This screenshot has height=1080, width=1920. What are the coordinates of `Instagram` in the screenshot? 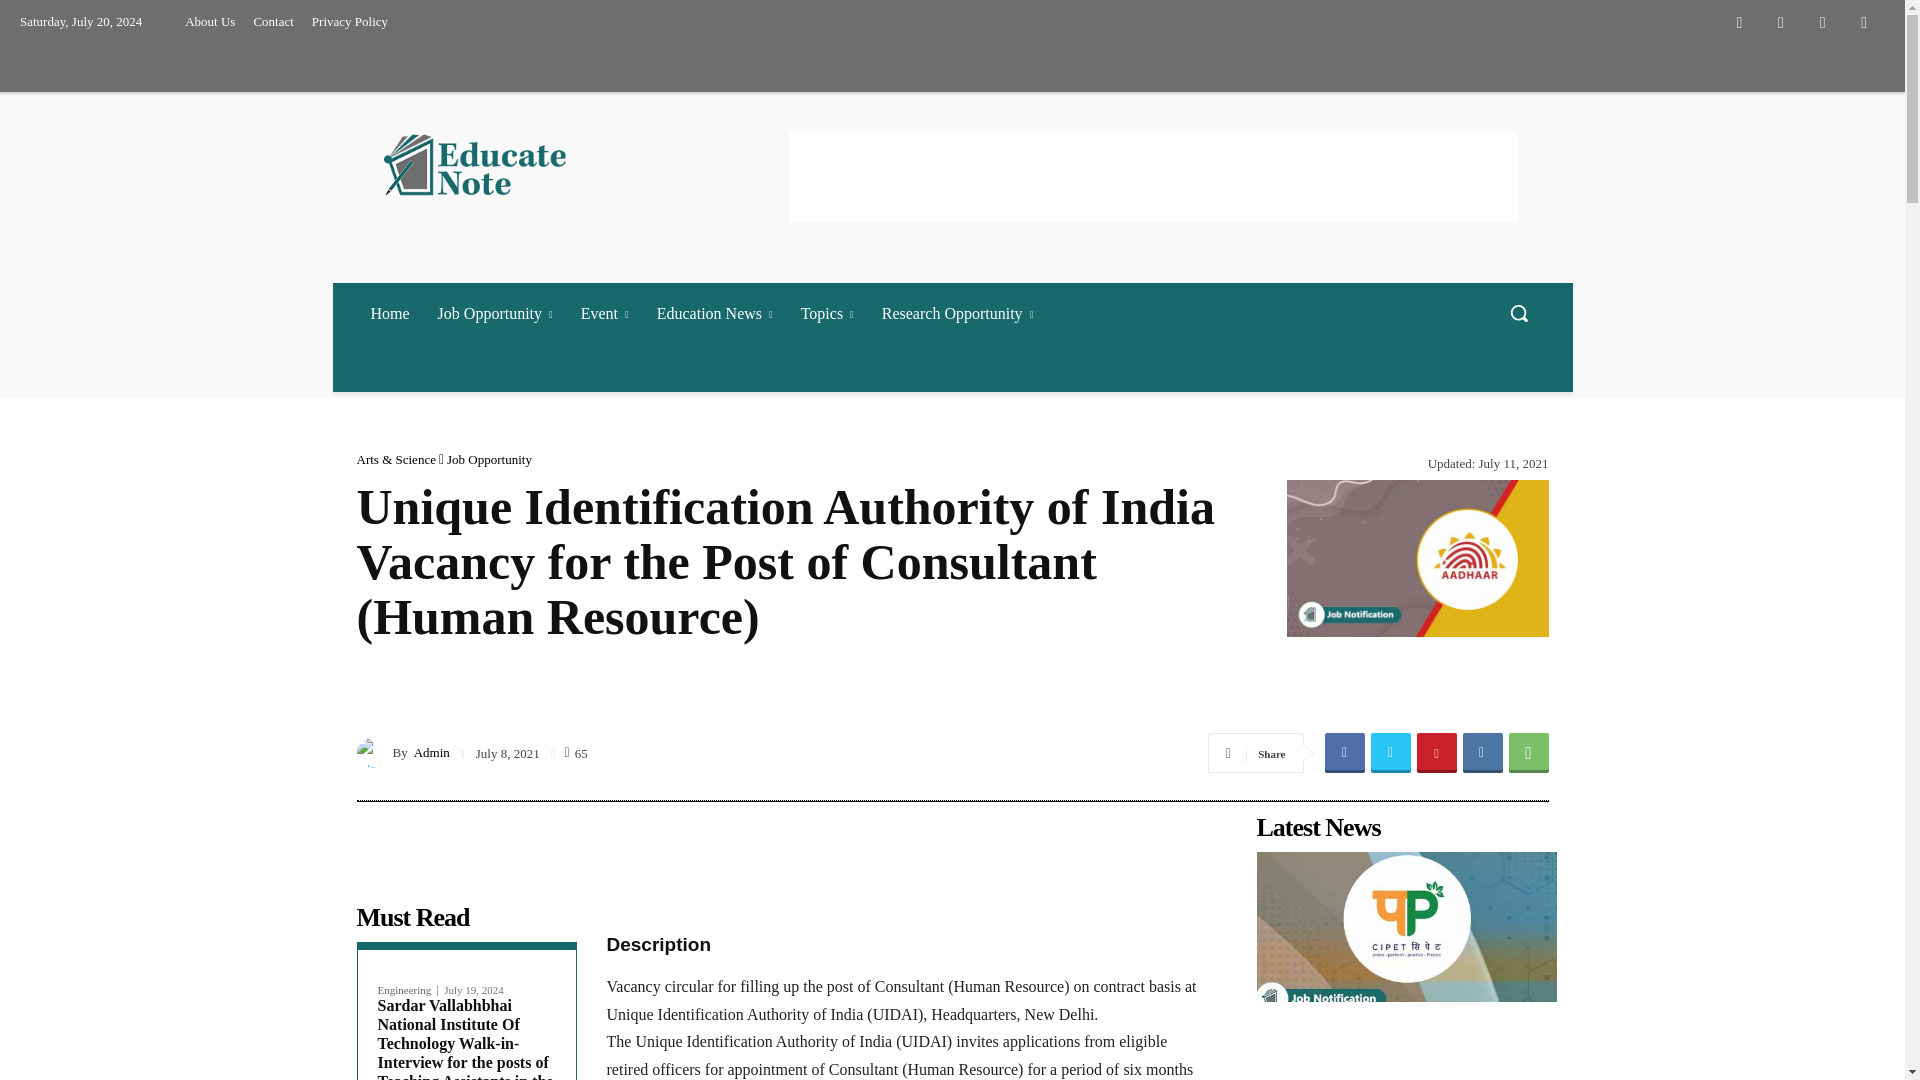 It's located at (1781, 23).